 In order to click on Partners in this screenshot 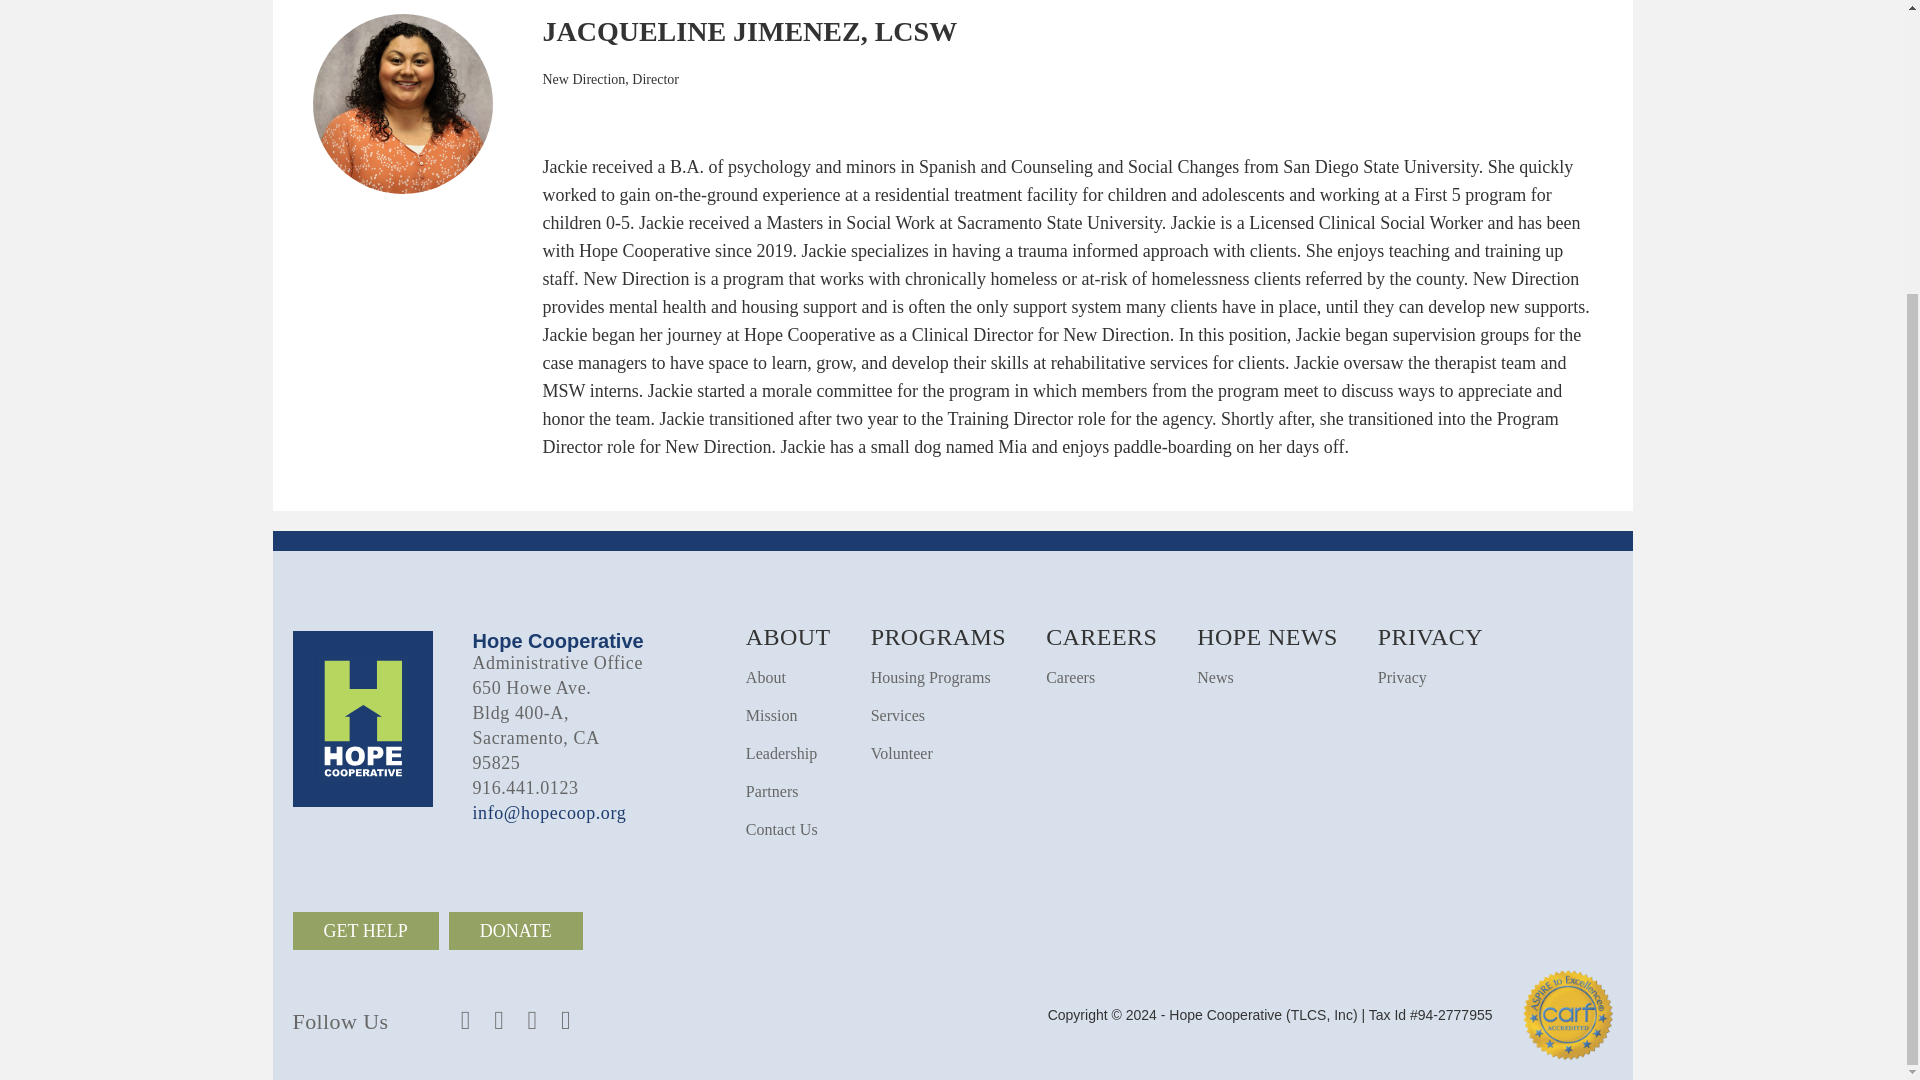, I will do `click(772, 792)`.